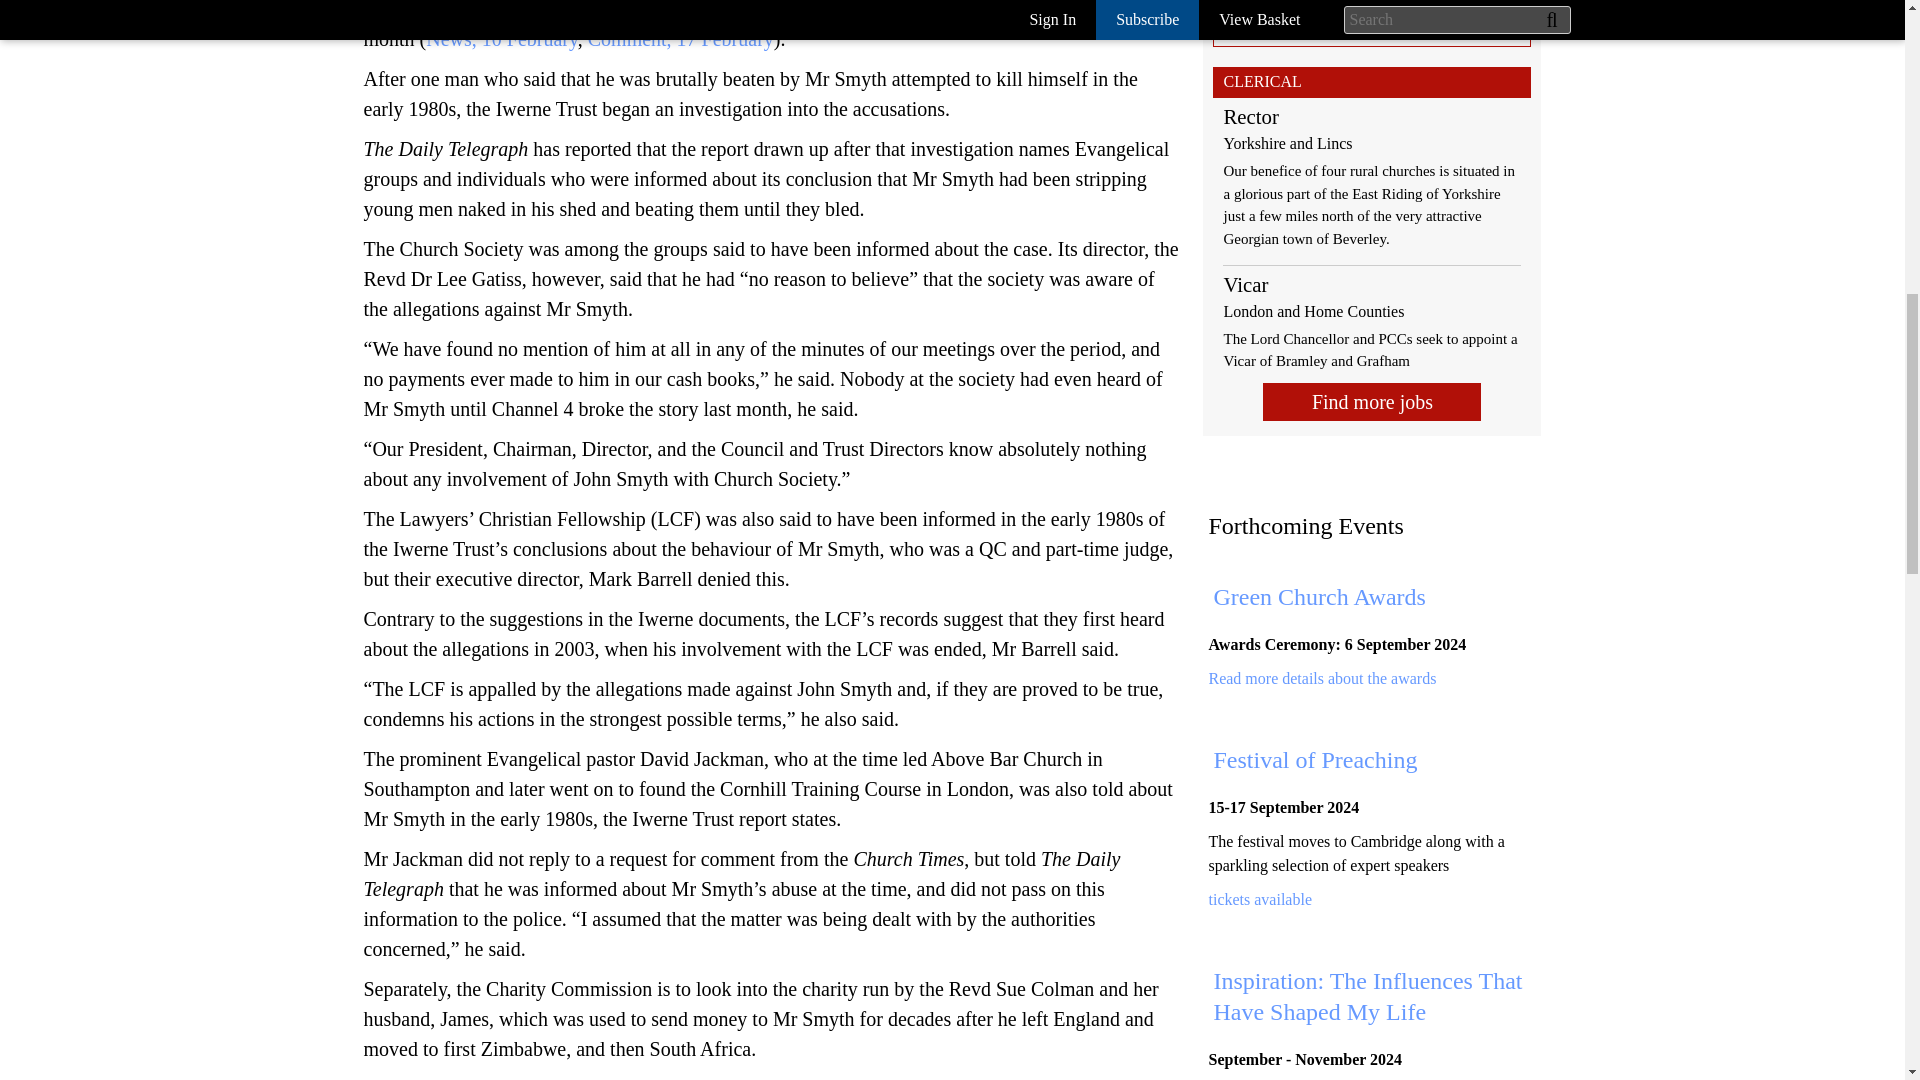 This screenshot has width=1920, height=1080. Describe the element at coordinates (1368, 996) in the screenshot. I see `Inspiration: The Influences That Have Shaped My Life` at that location.